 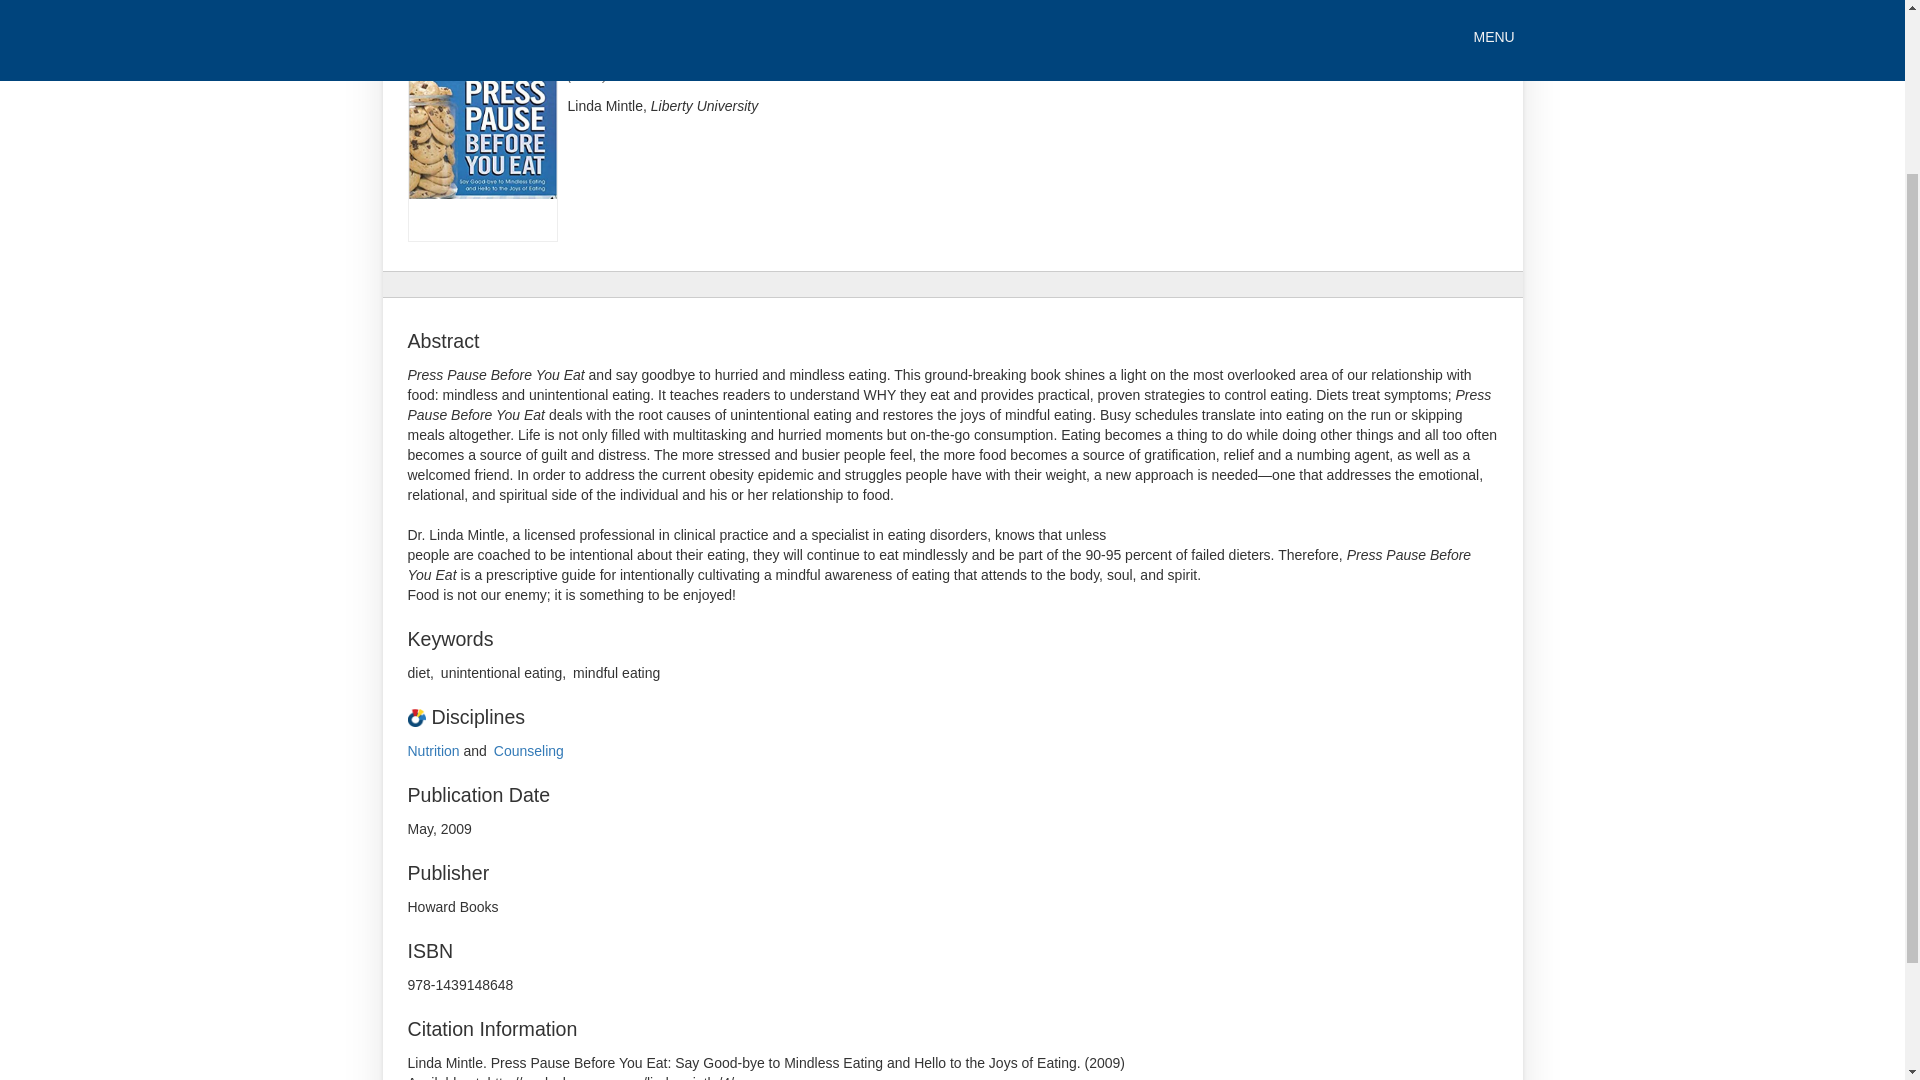 I want to click on Digital Commons Network: Nutrition, so click(x=434, y=751).